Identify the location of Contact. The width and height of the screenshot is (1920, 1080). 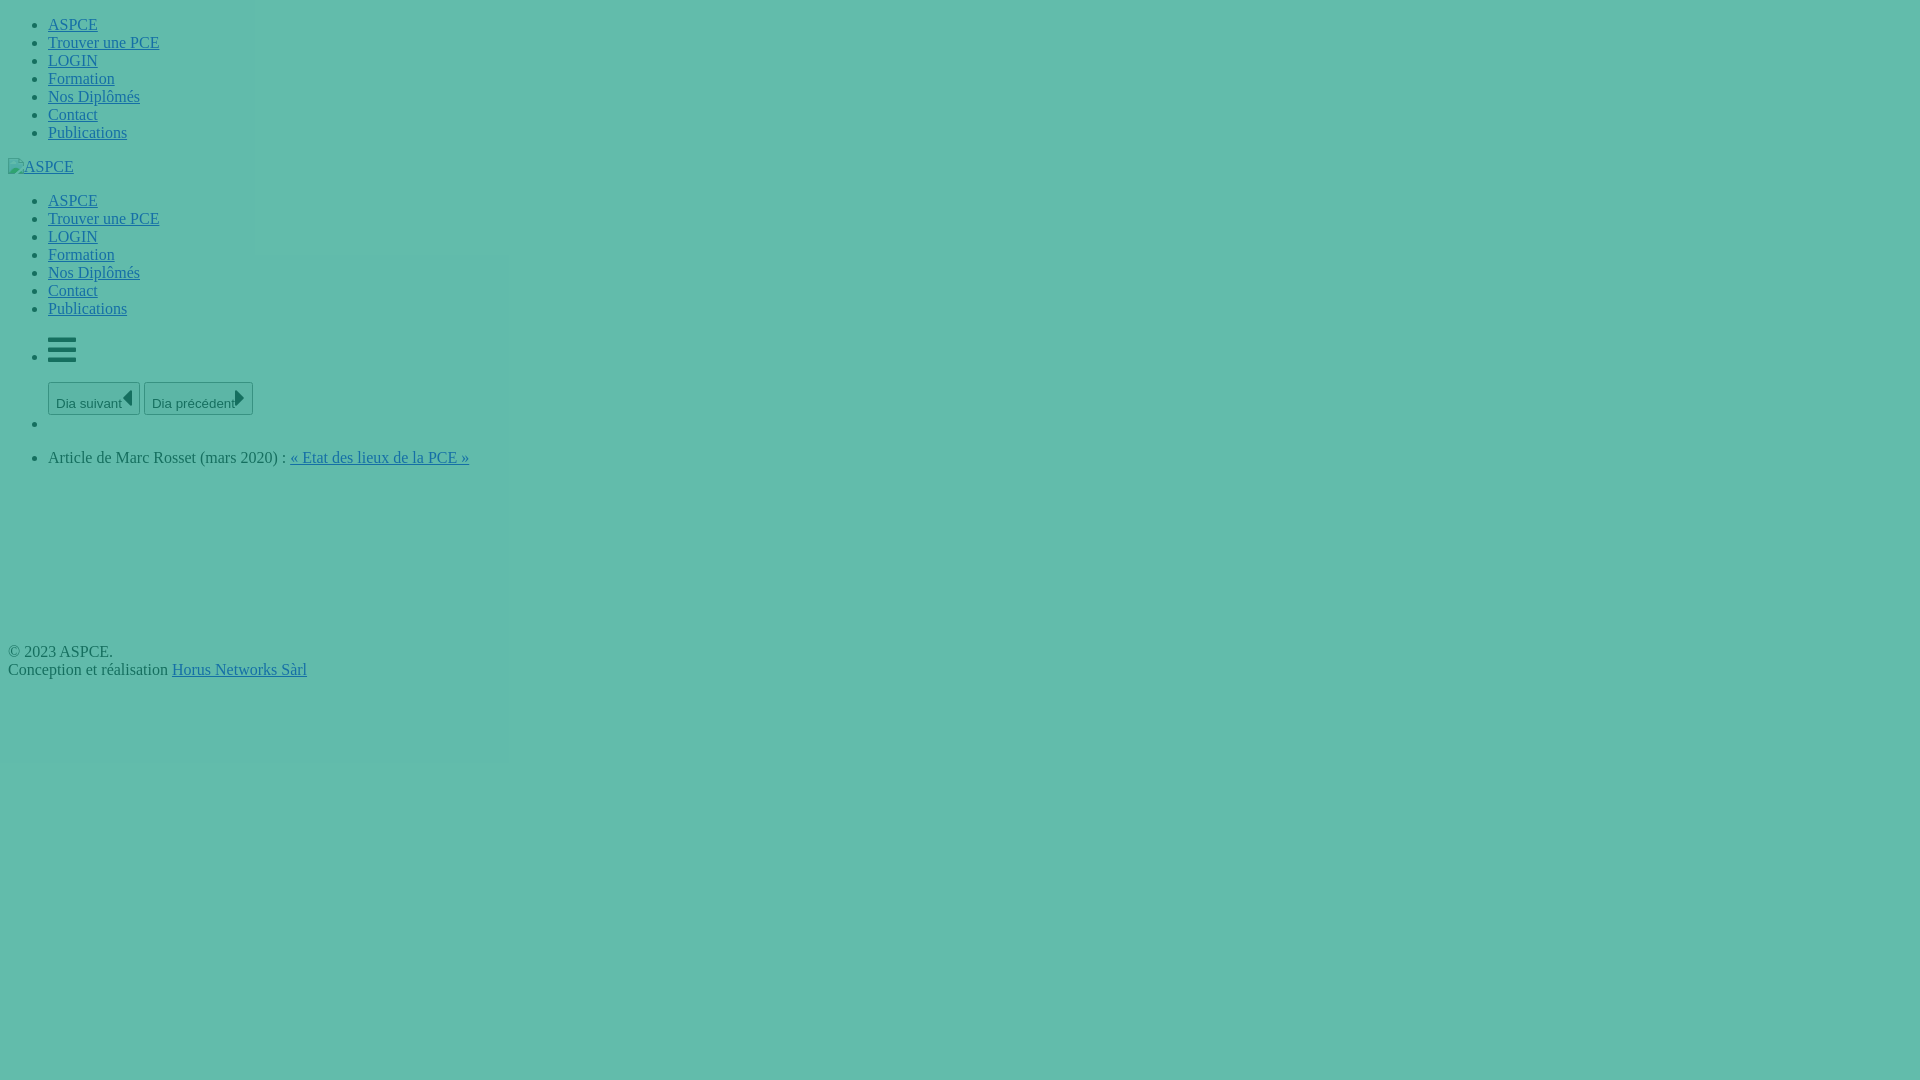
(73, 290).